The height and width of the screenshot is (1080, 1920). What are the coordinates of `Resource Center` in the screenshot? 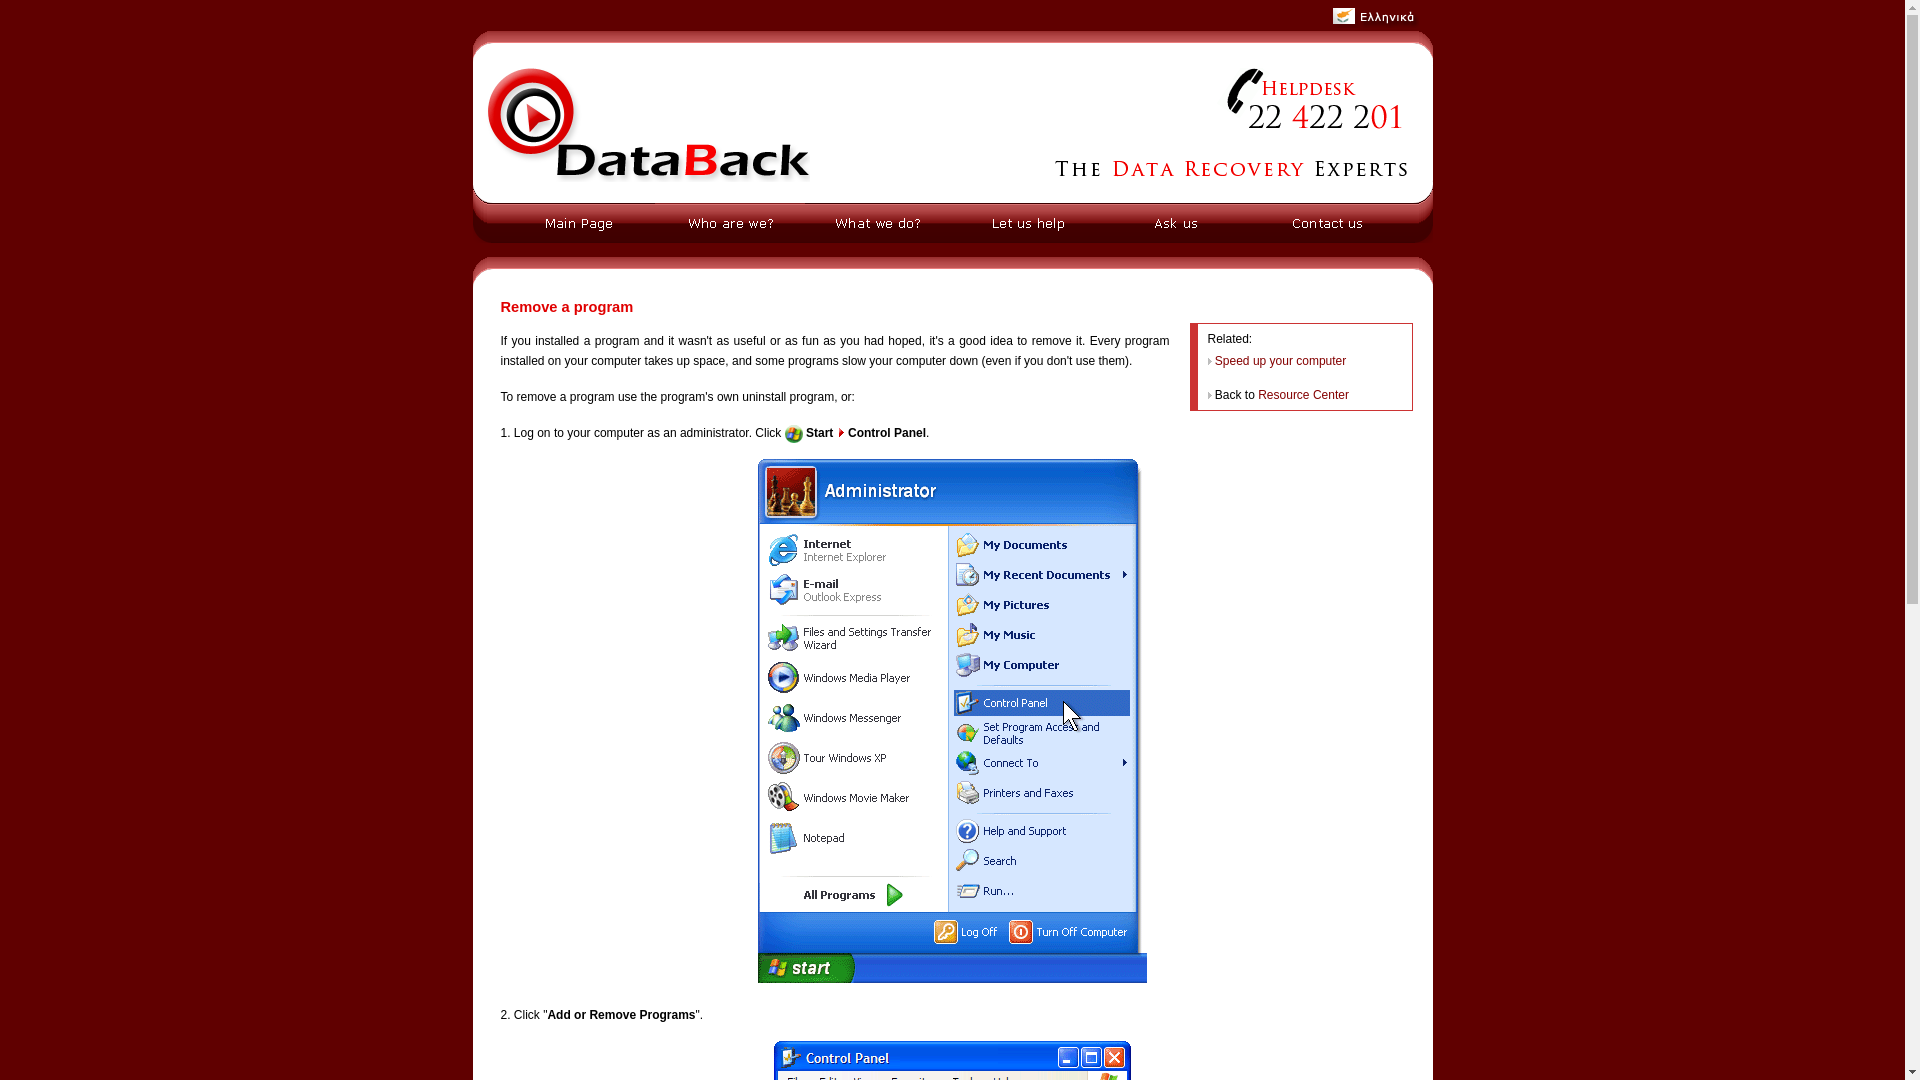 It's located at (1303, 394).